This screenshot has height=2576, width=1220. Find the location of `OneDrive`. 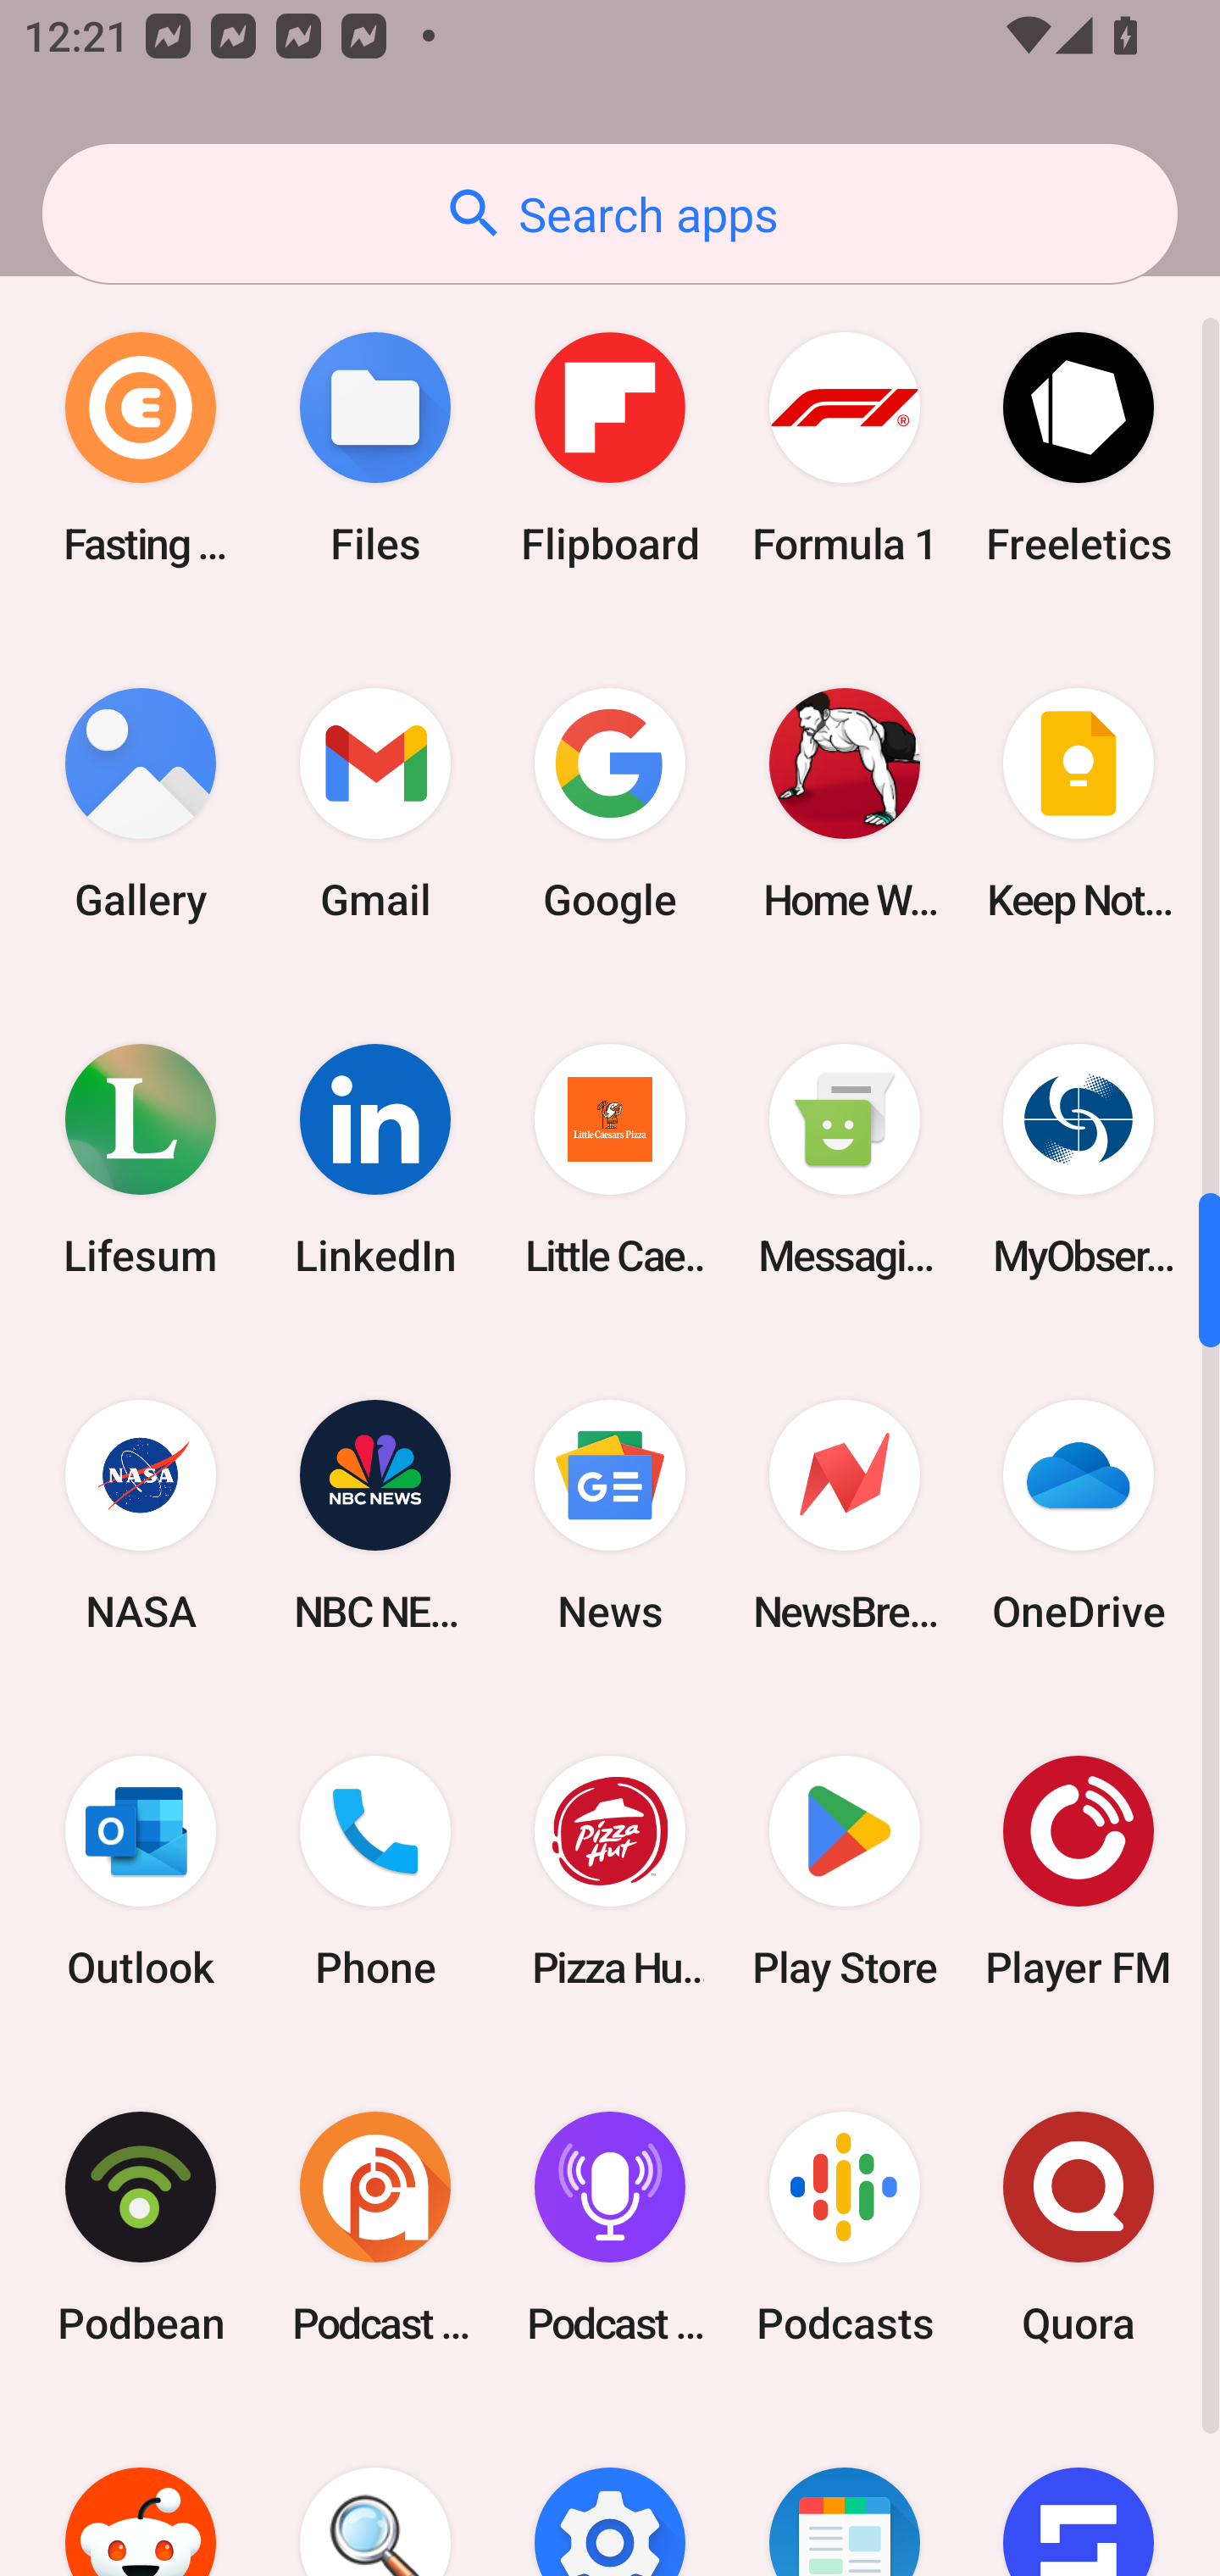

OneDrive is located at coordinates (1079, 1515).